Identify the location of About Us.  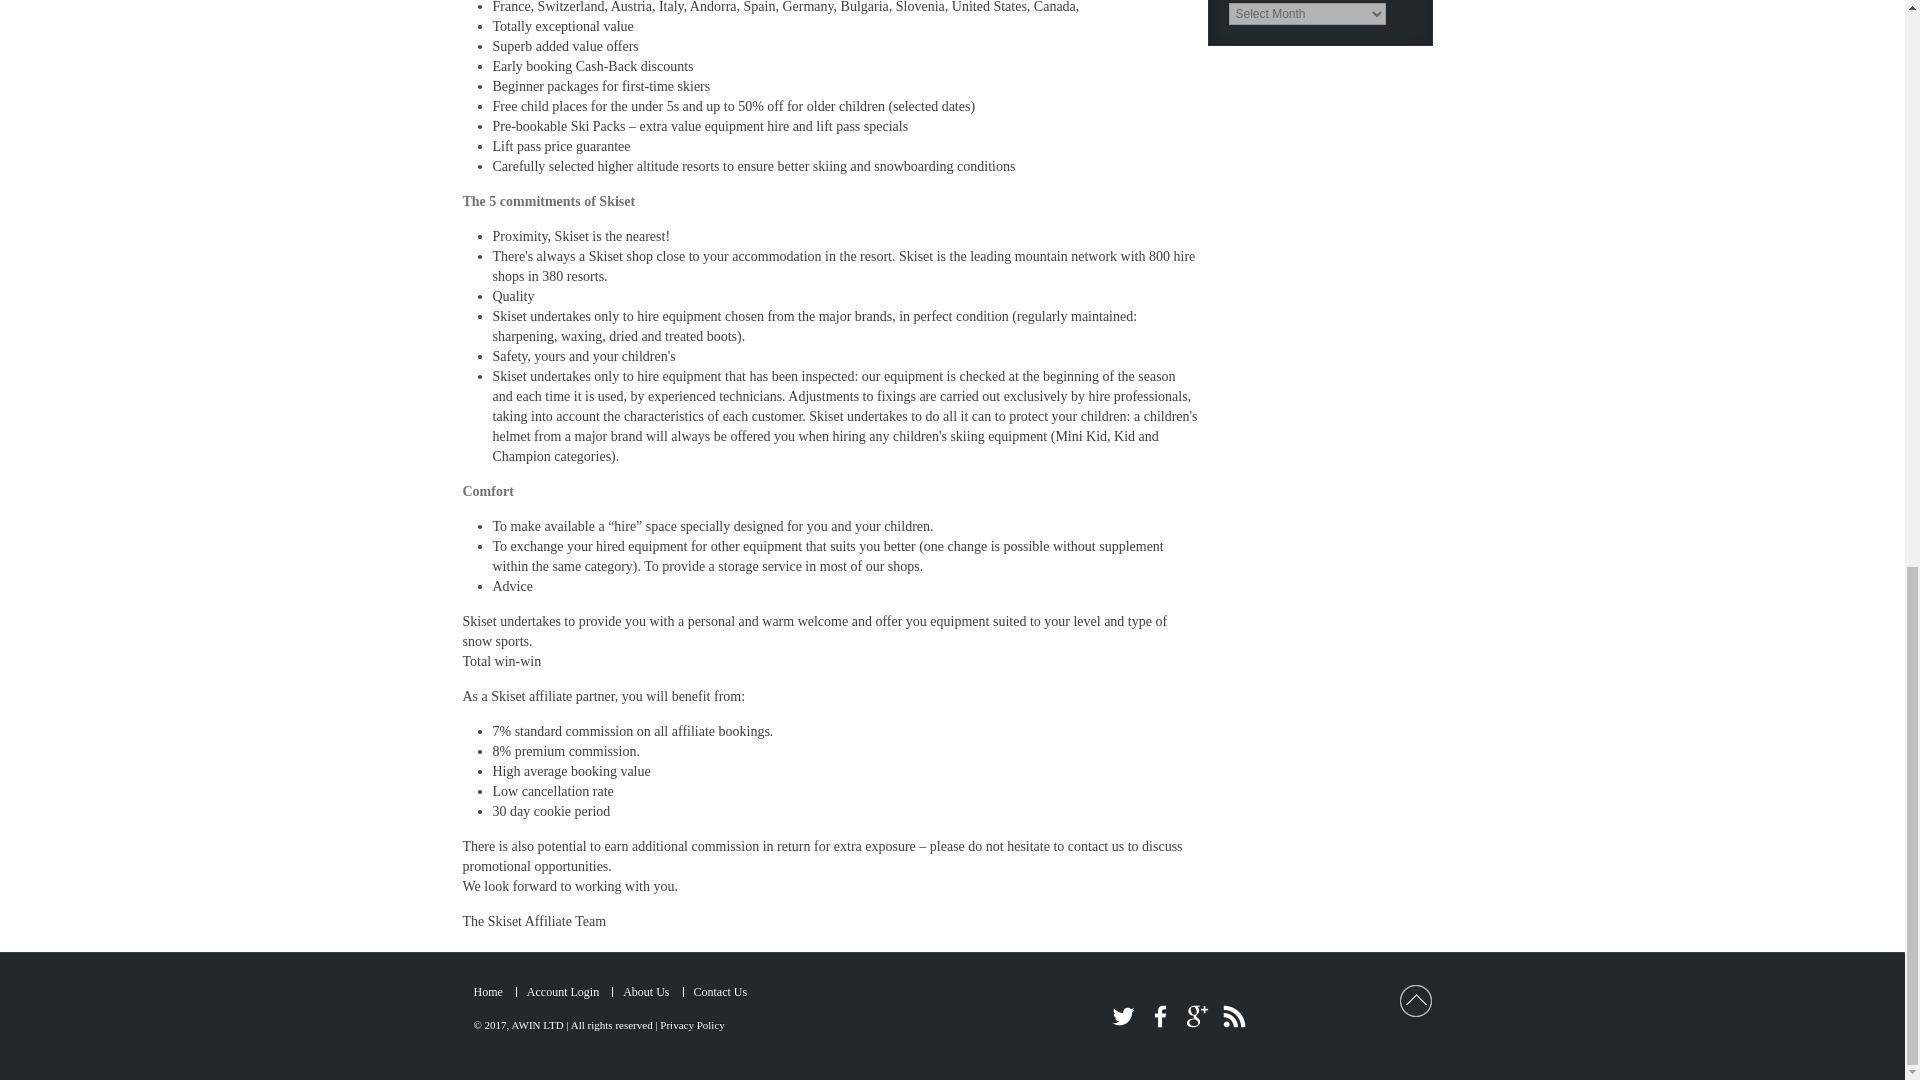
(645, 992).